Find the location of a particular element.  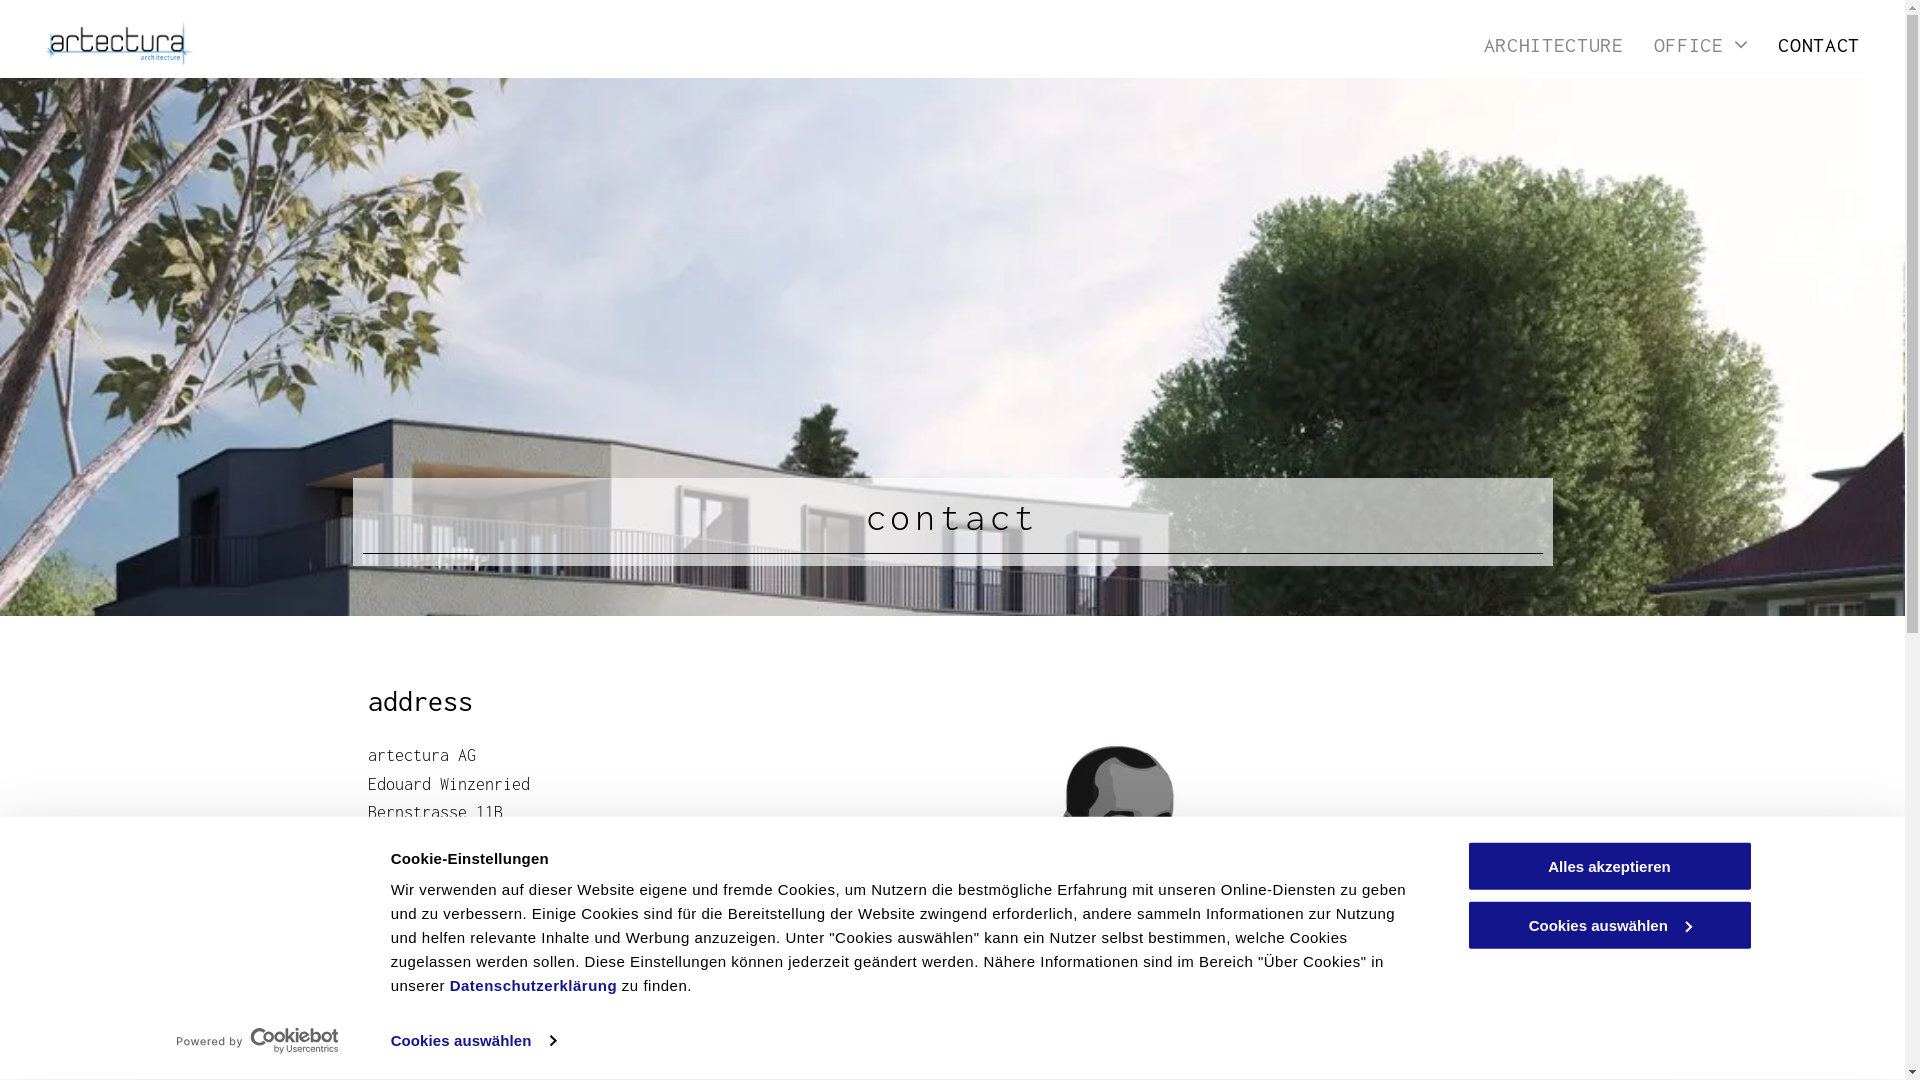

+41 31 352 52 25 is located at coordinates (452, 919).